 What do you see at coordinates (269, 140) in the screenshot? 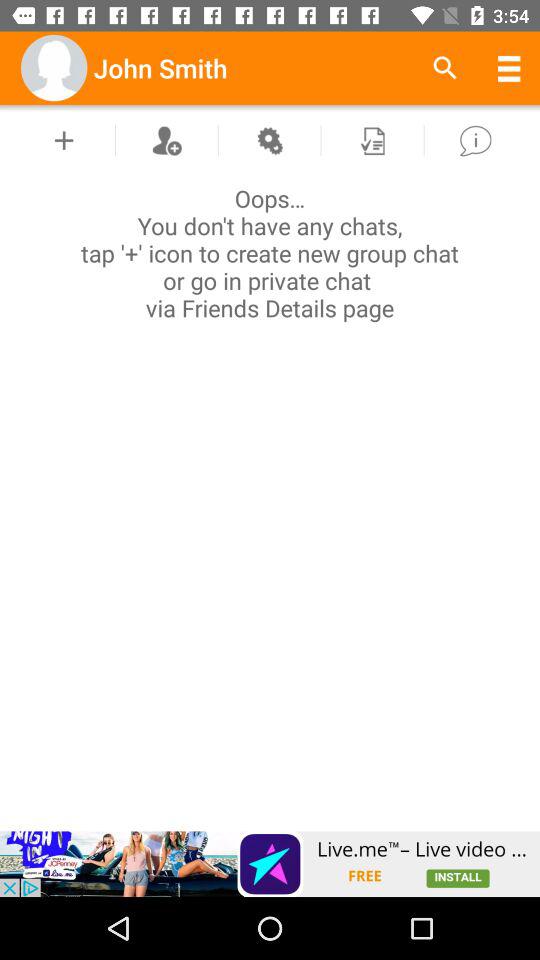
I see `view settings` at bounding box center [269, 140].